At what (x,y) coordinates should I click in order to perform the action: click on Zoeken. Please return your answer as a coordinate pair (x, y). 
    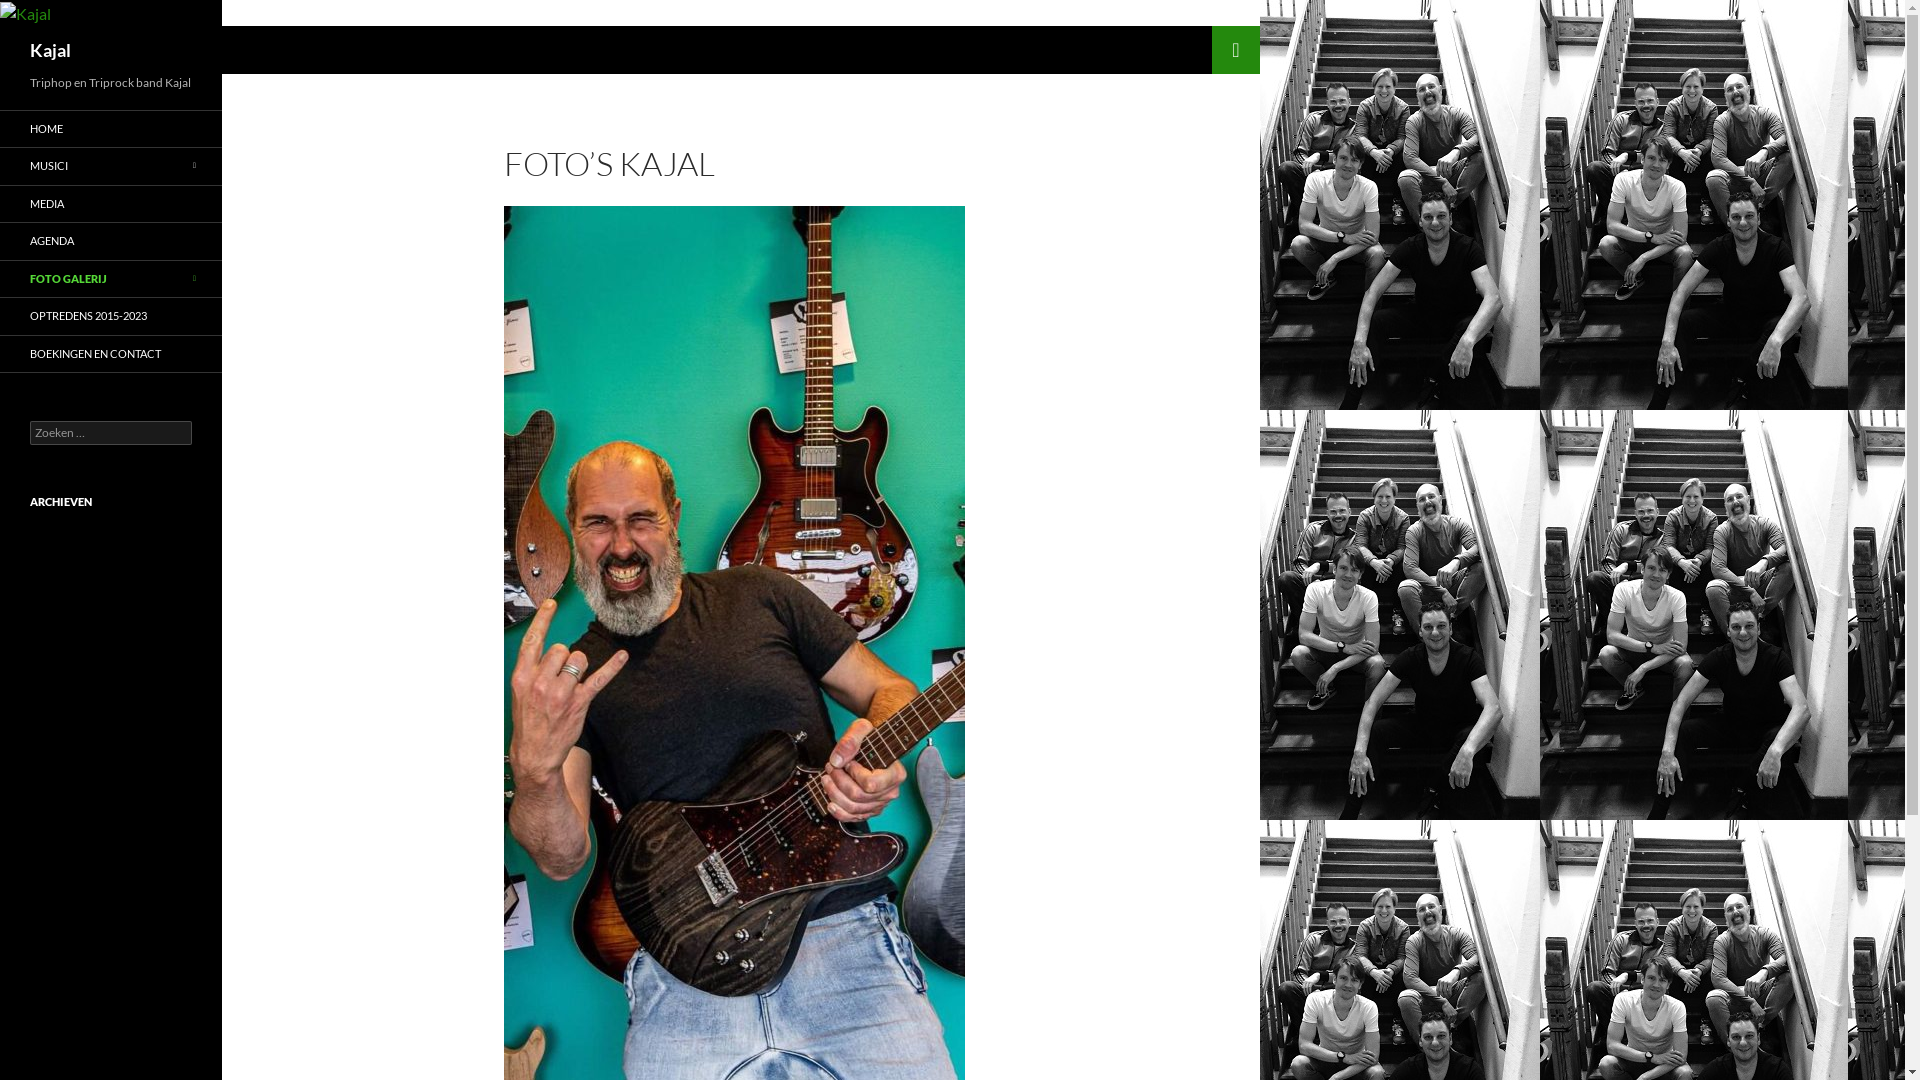
    Looking at the image, I should click on (6, 26).